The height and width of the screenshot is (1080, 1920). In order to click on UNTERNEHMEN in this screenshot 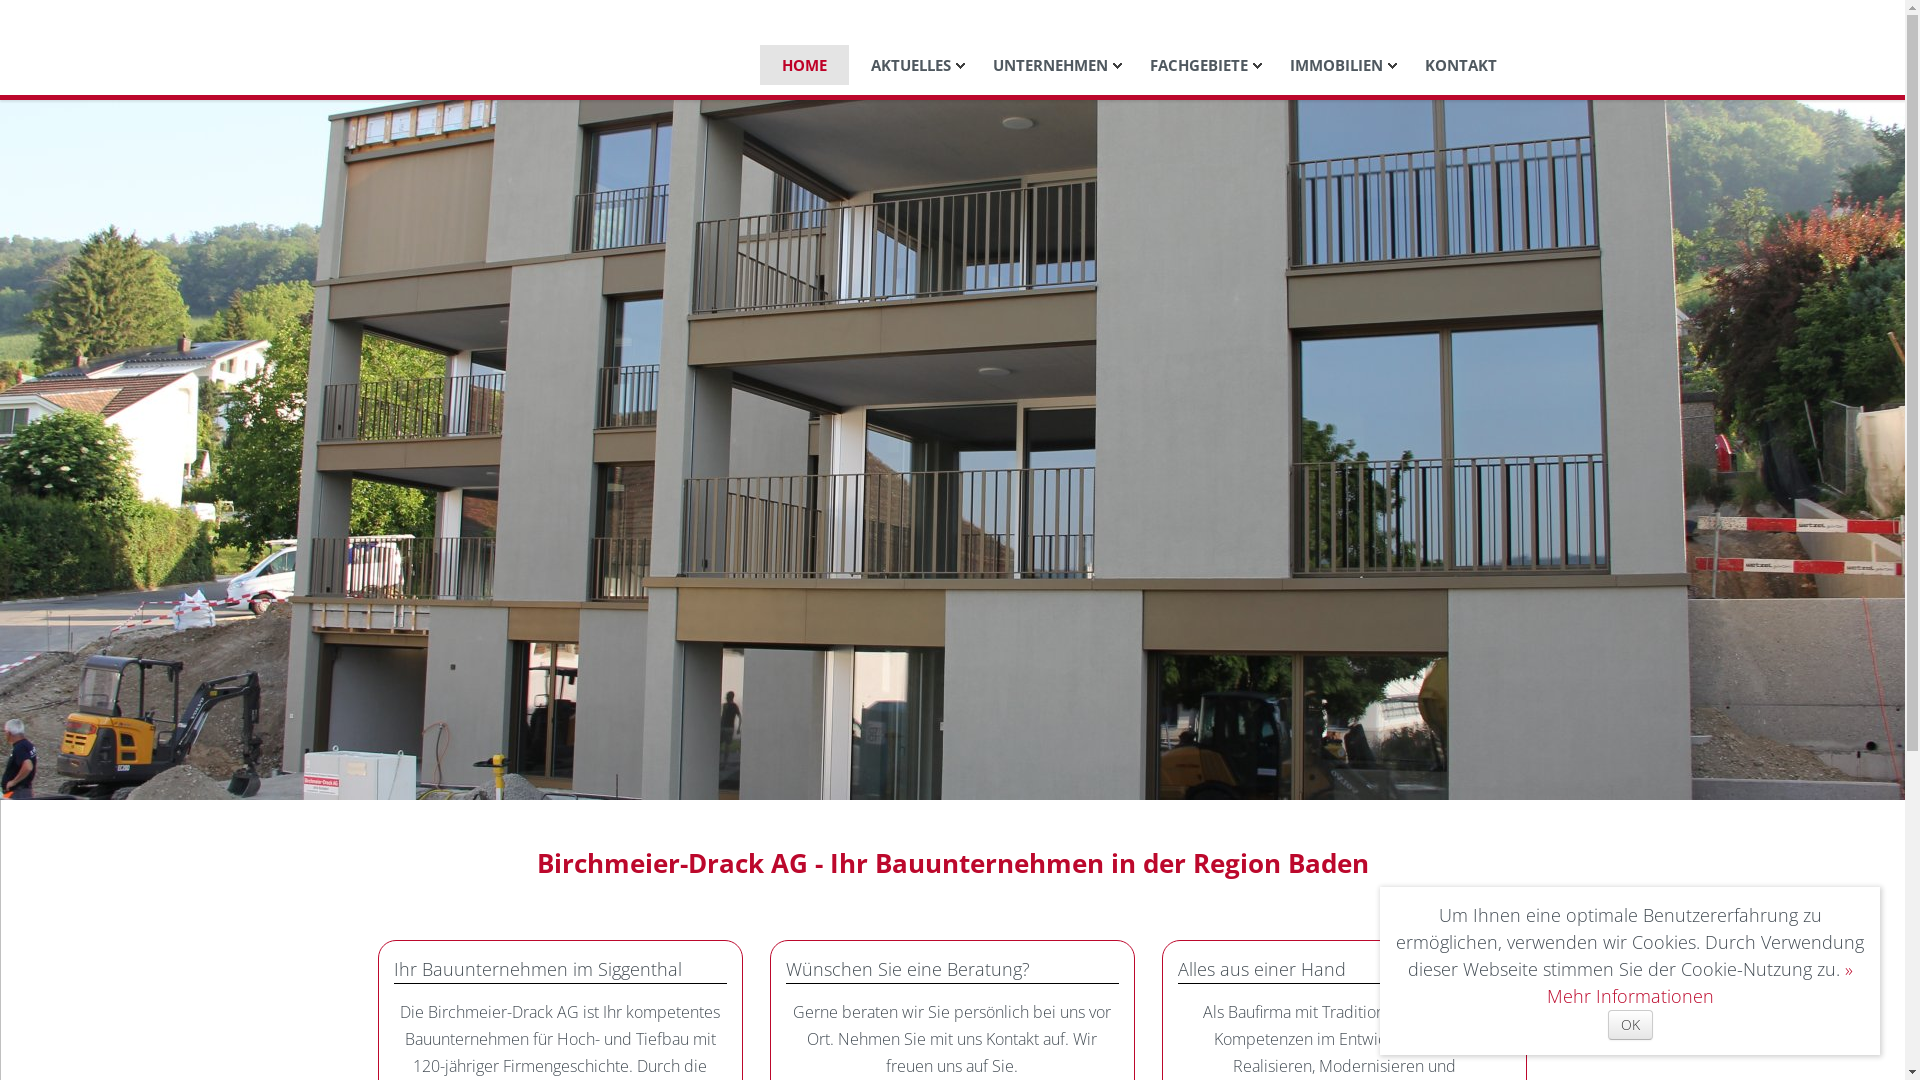, I will do `click(1050, 65)`.